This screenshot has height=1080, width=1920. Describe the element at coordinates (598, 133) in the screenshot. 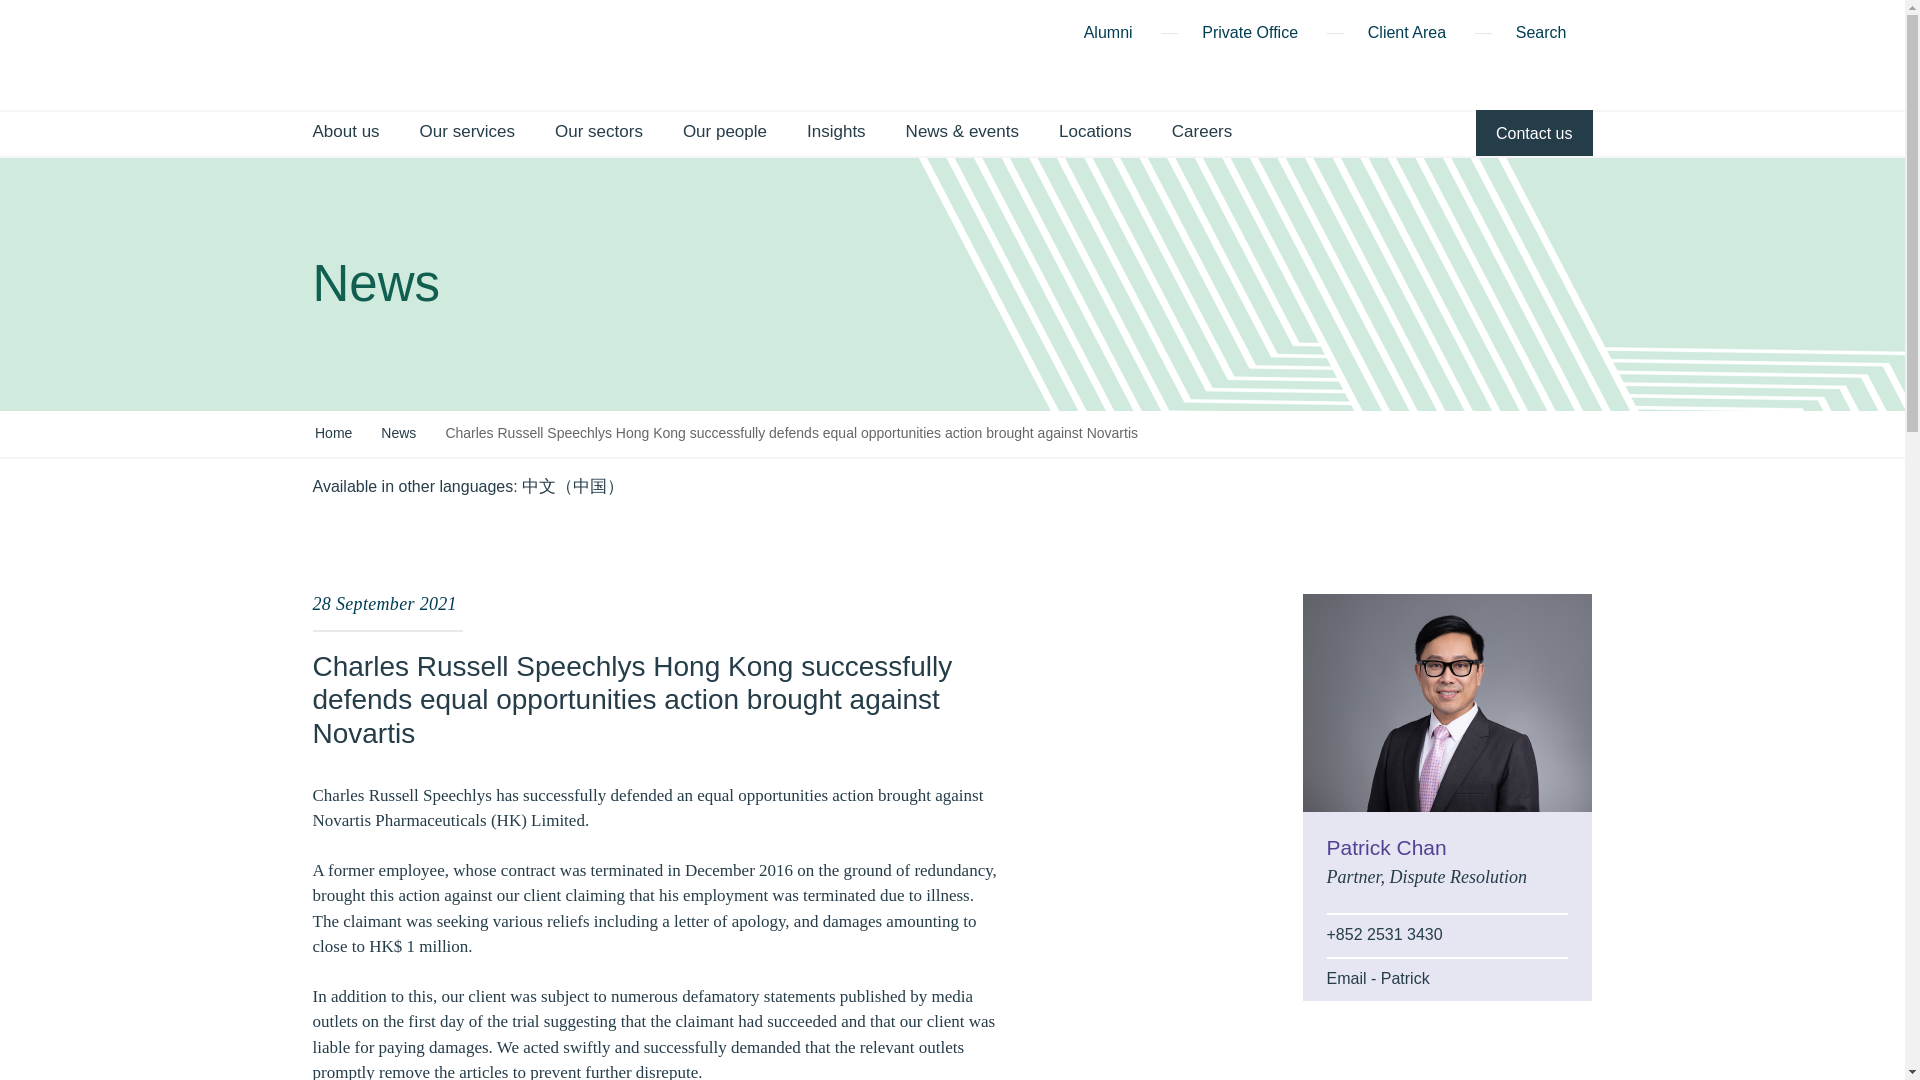

I see `Our sectors` at that location.